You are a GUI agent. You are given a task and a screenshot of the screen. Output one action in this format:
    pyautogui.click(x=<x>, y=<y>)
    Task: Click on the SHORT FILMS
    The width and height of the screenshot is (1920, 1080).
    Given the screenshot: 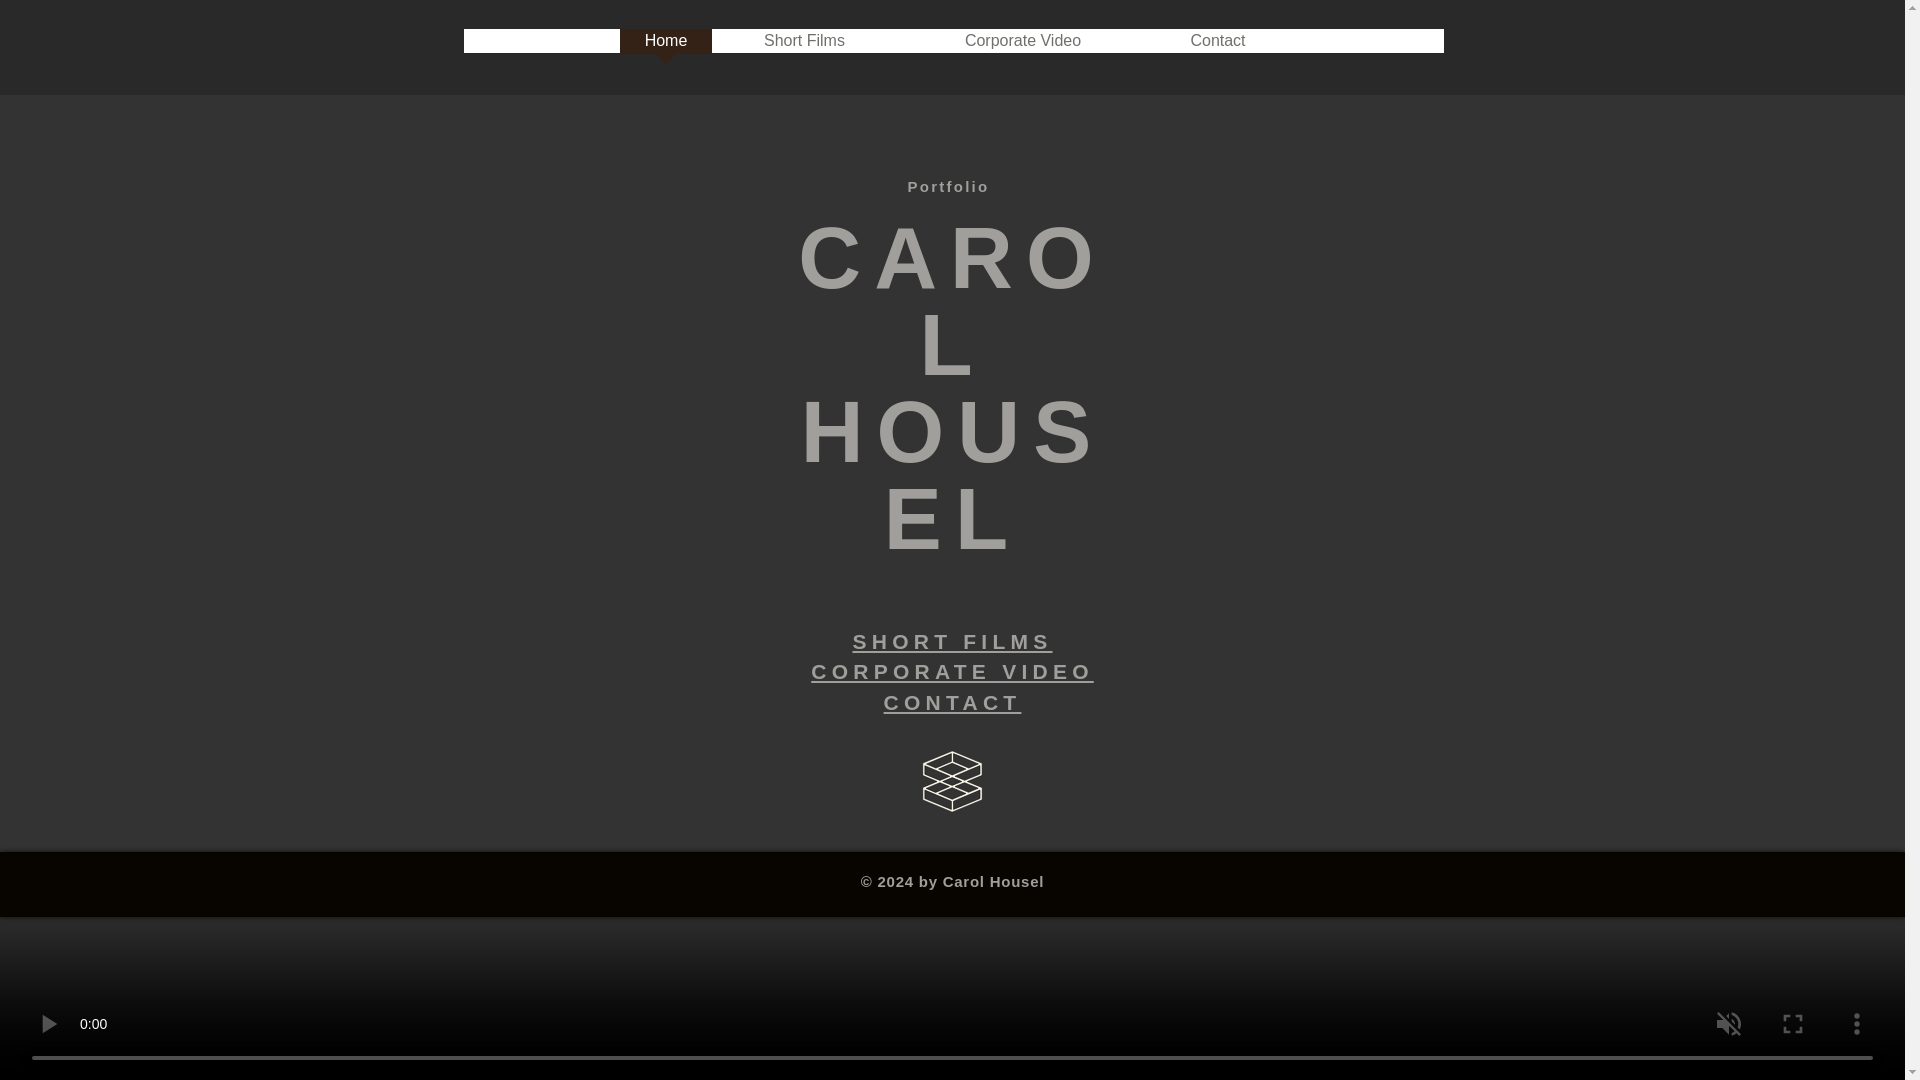 What is the action you would take?
    pyautogui.click(x=952, y=641)
    